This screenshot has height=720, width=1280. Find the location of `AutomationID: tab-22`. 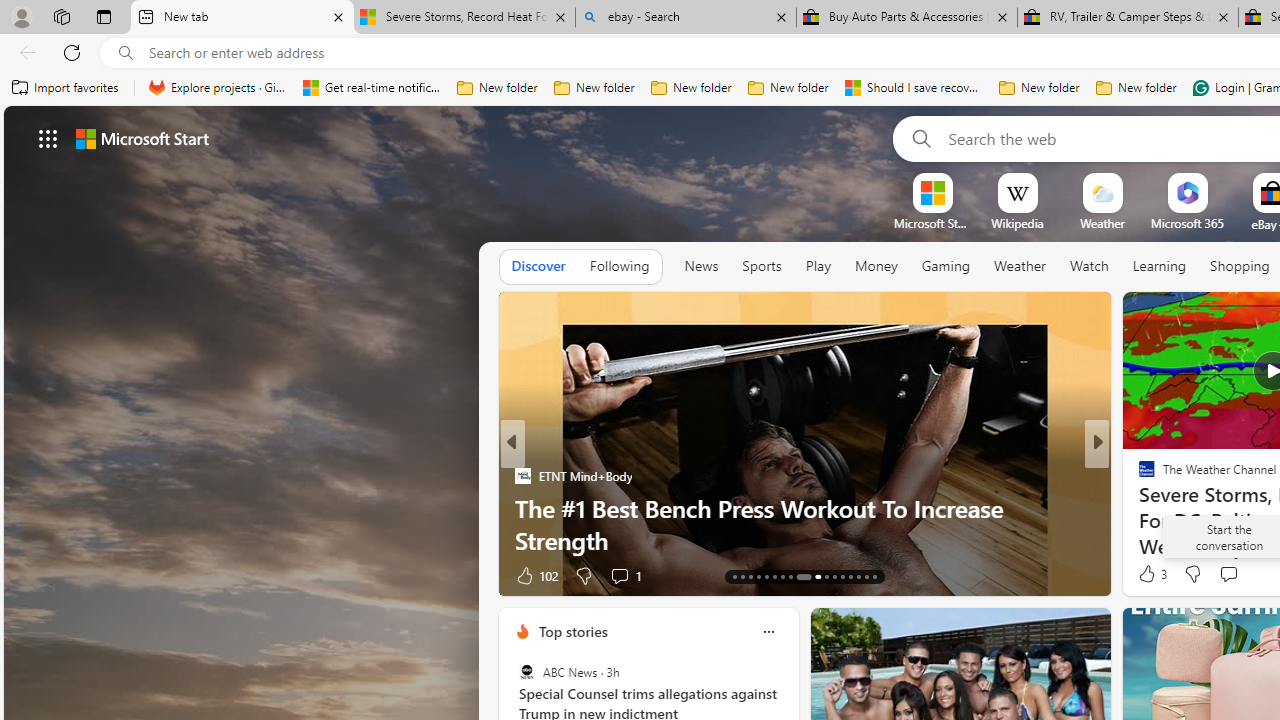

AutomationID: tab-22 is located at coordinates (812, 576).